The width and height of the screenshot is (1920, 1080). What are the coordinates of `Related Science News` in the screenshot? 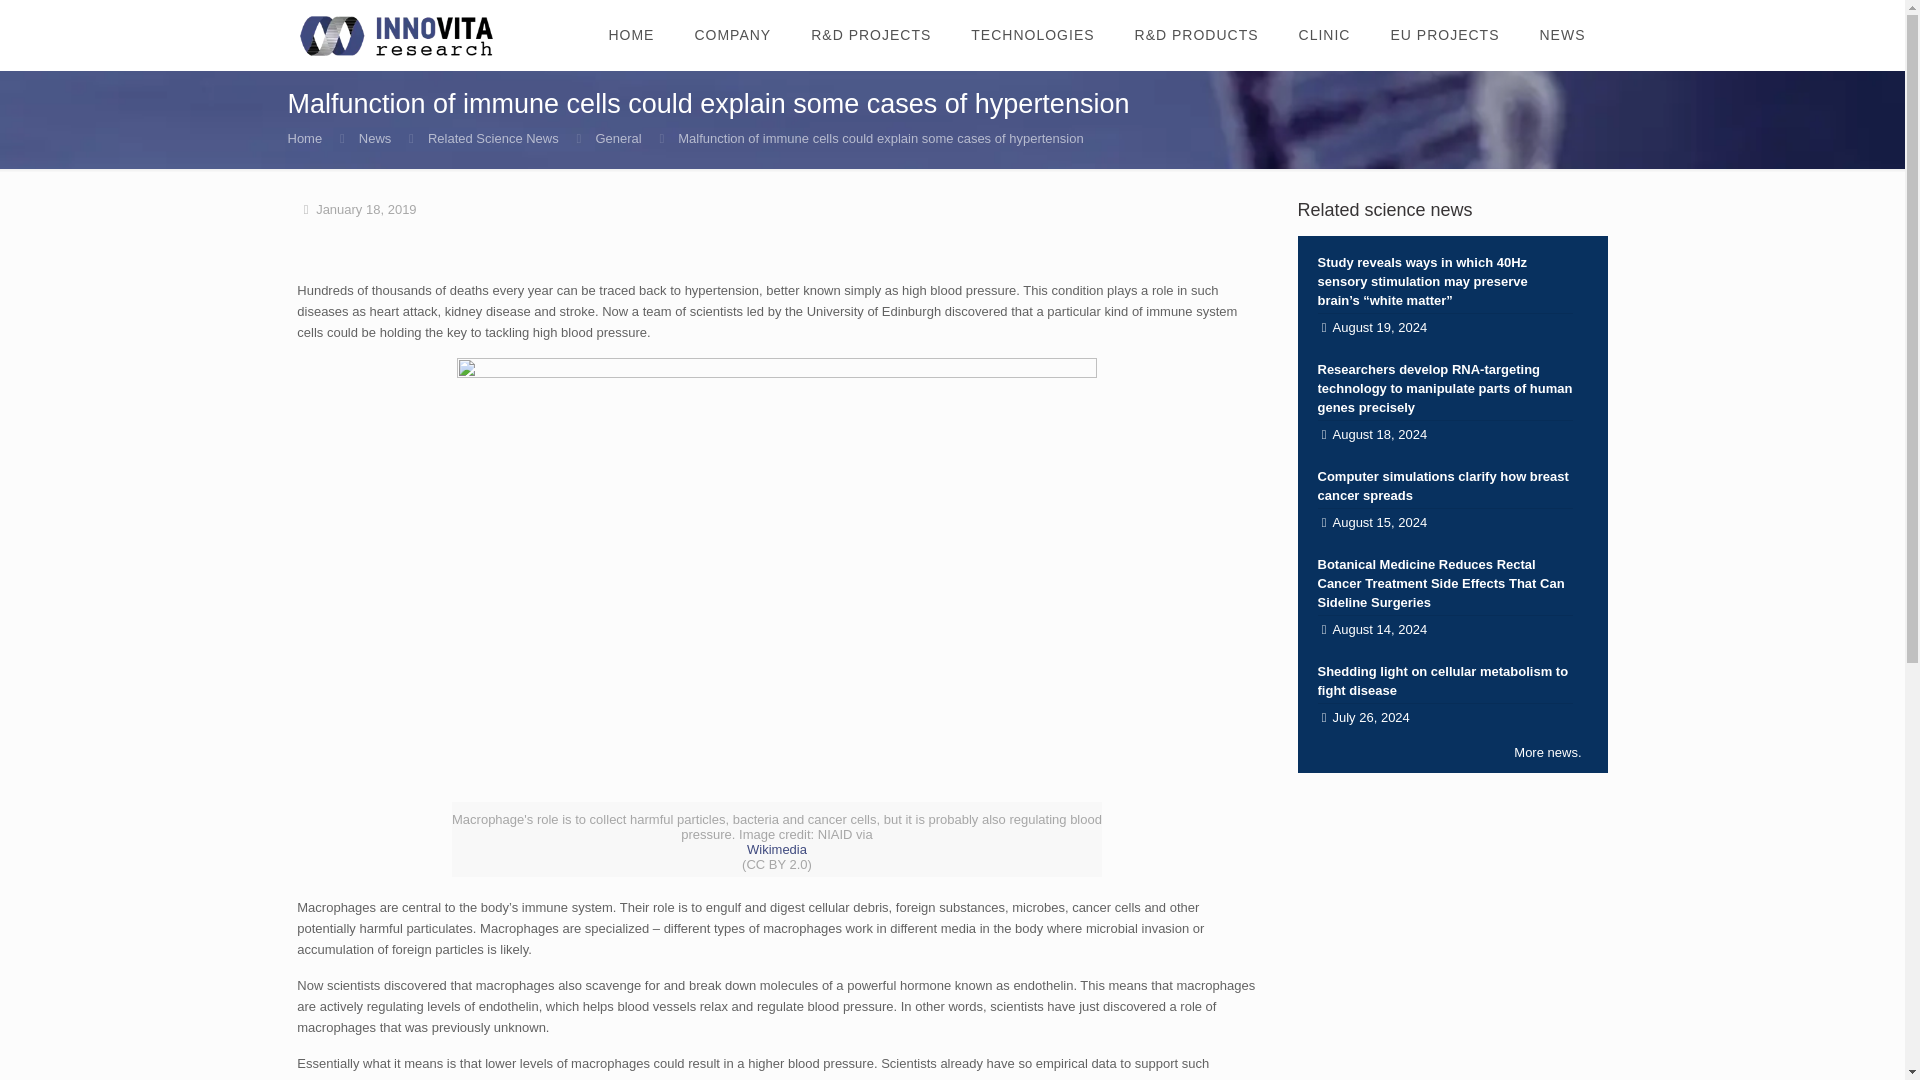 It's located at (493, 138).